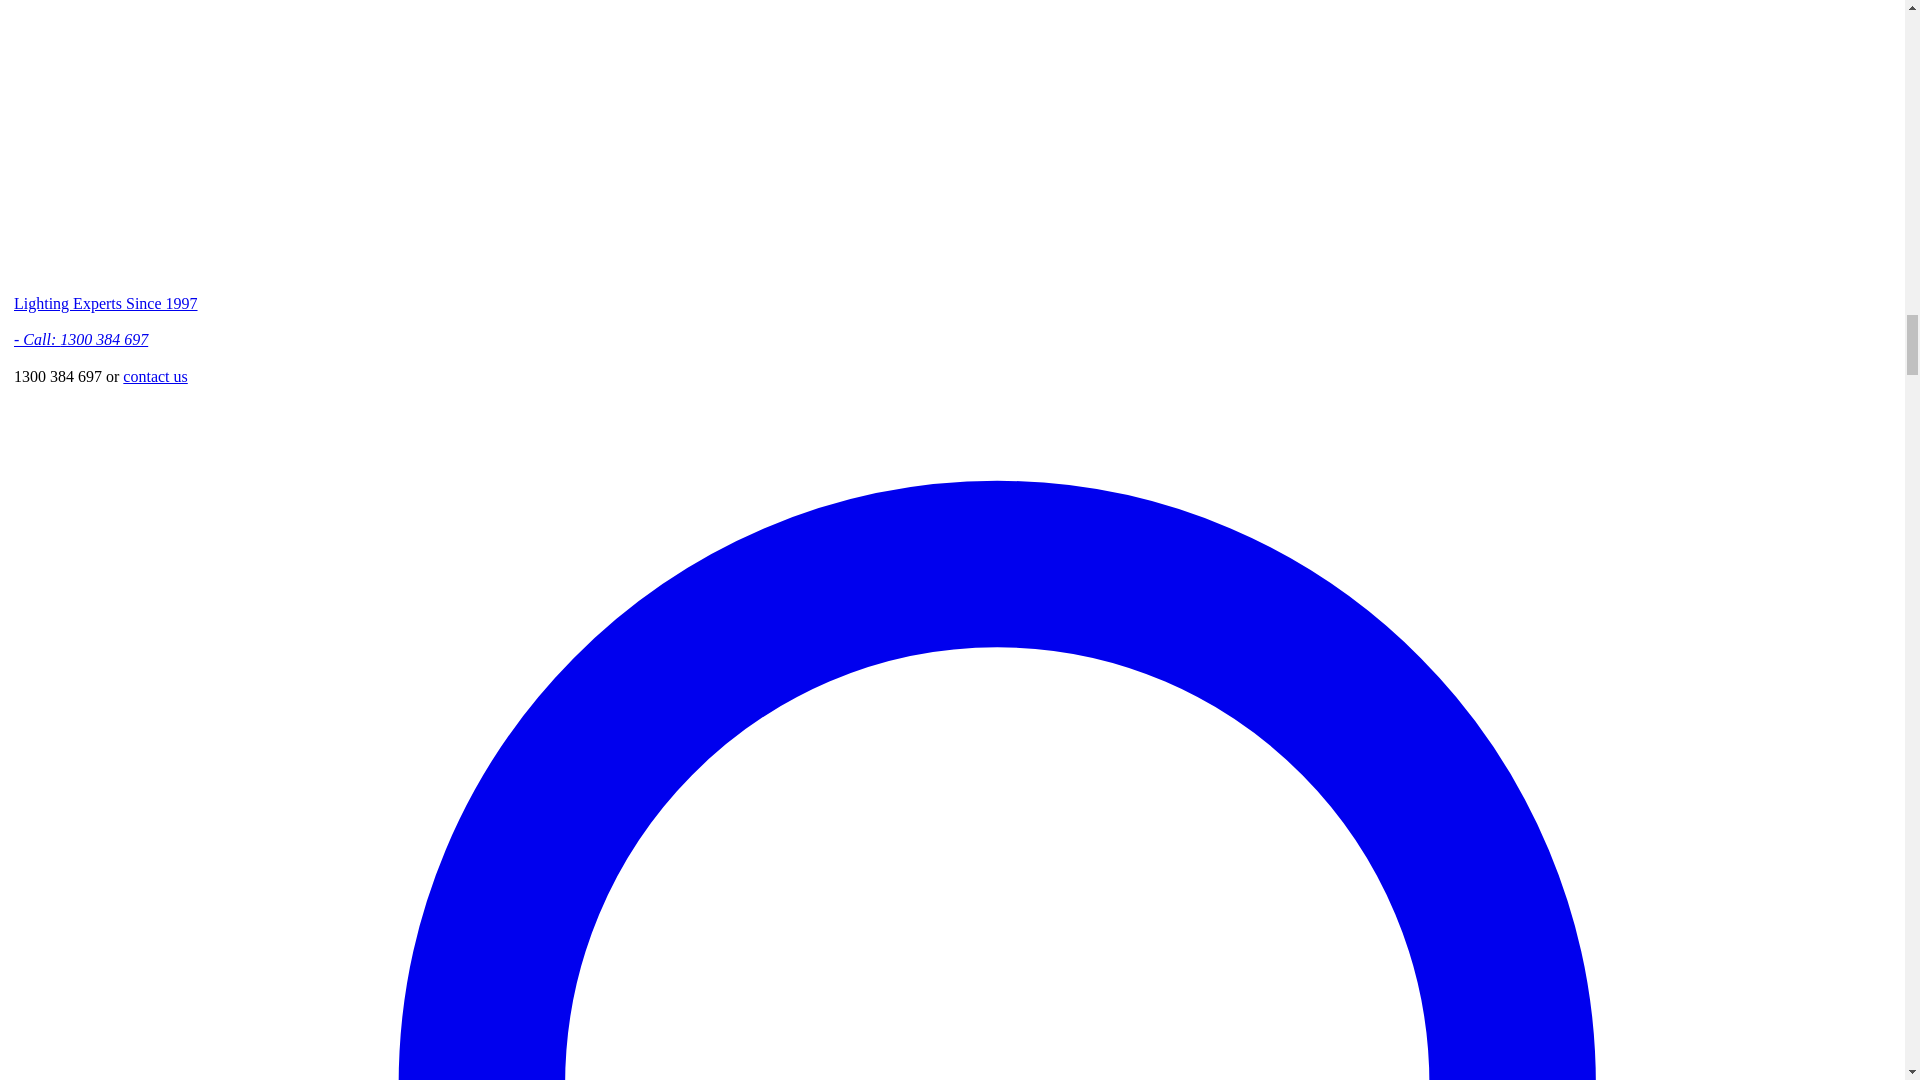 This screenshot has width=1920, height=1080. I want to click on Lighting Experts Since 1997, so click(105, 303).